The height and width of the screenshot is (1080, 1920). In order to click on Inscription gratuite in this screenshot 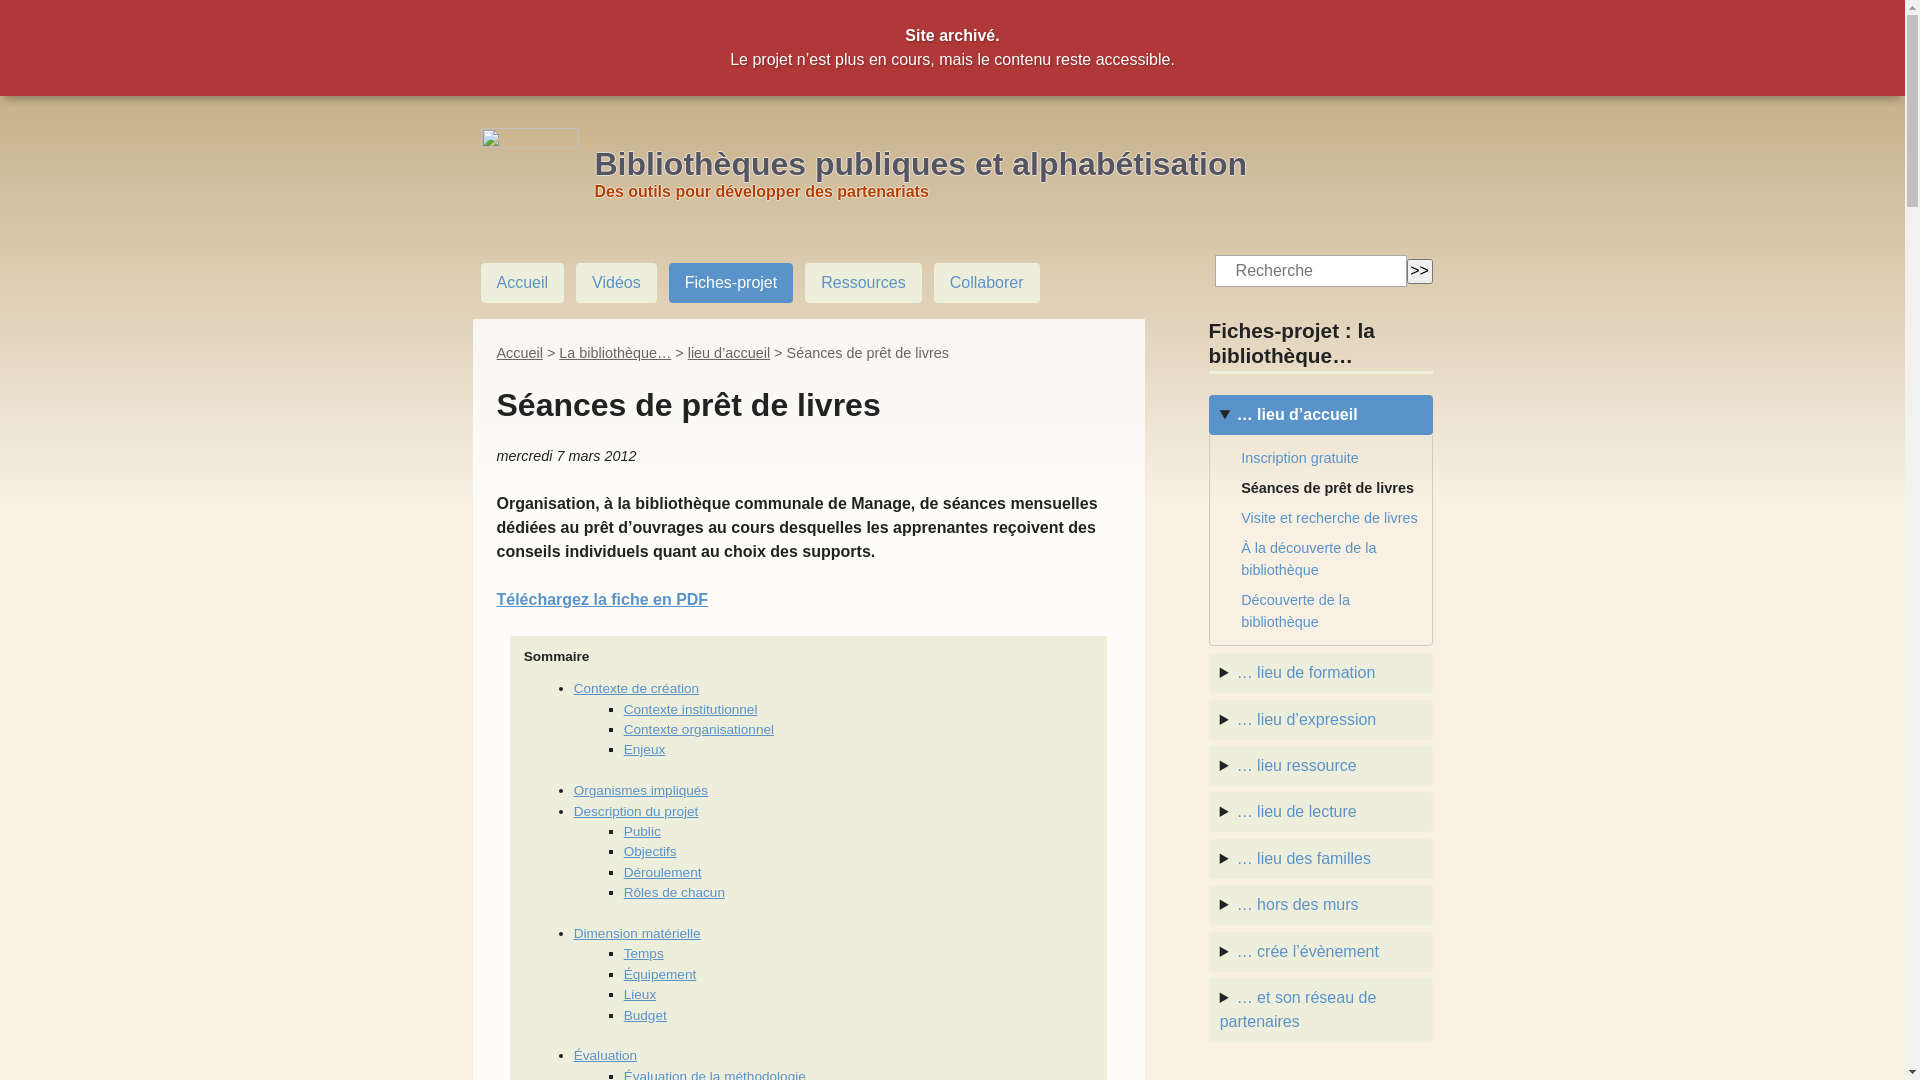, I will do `click(1331, 458)`.